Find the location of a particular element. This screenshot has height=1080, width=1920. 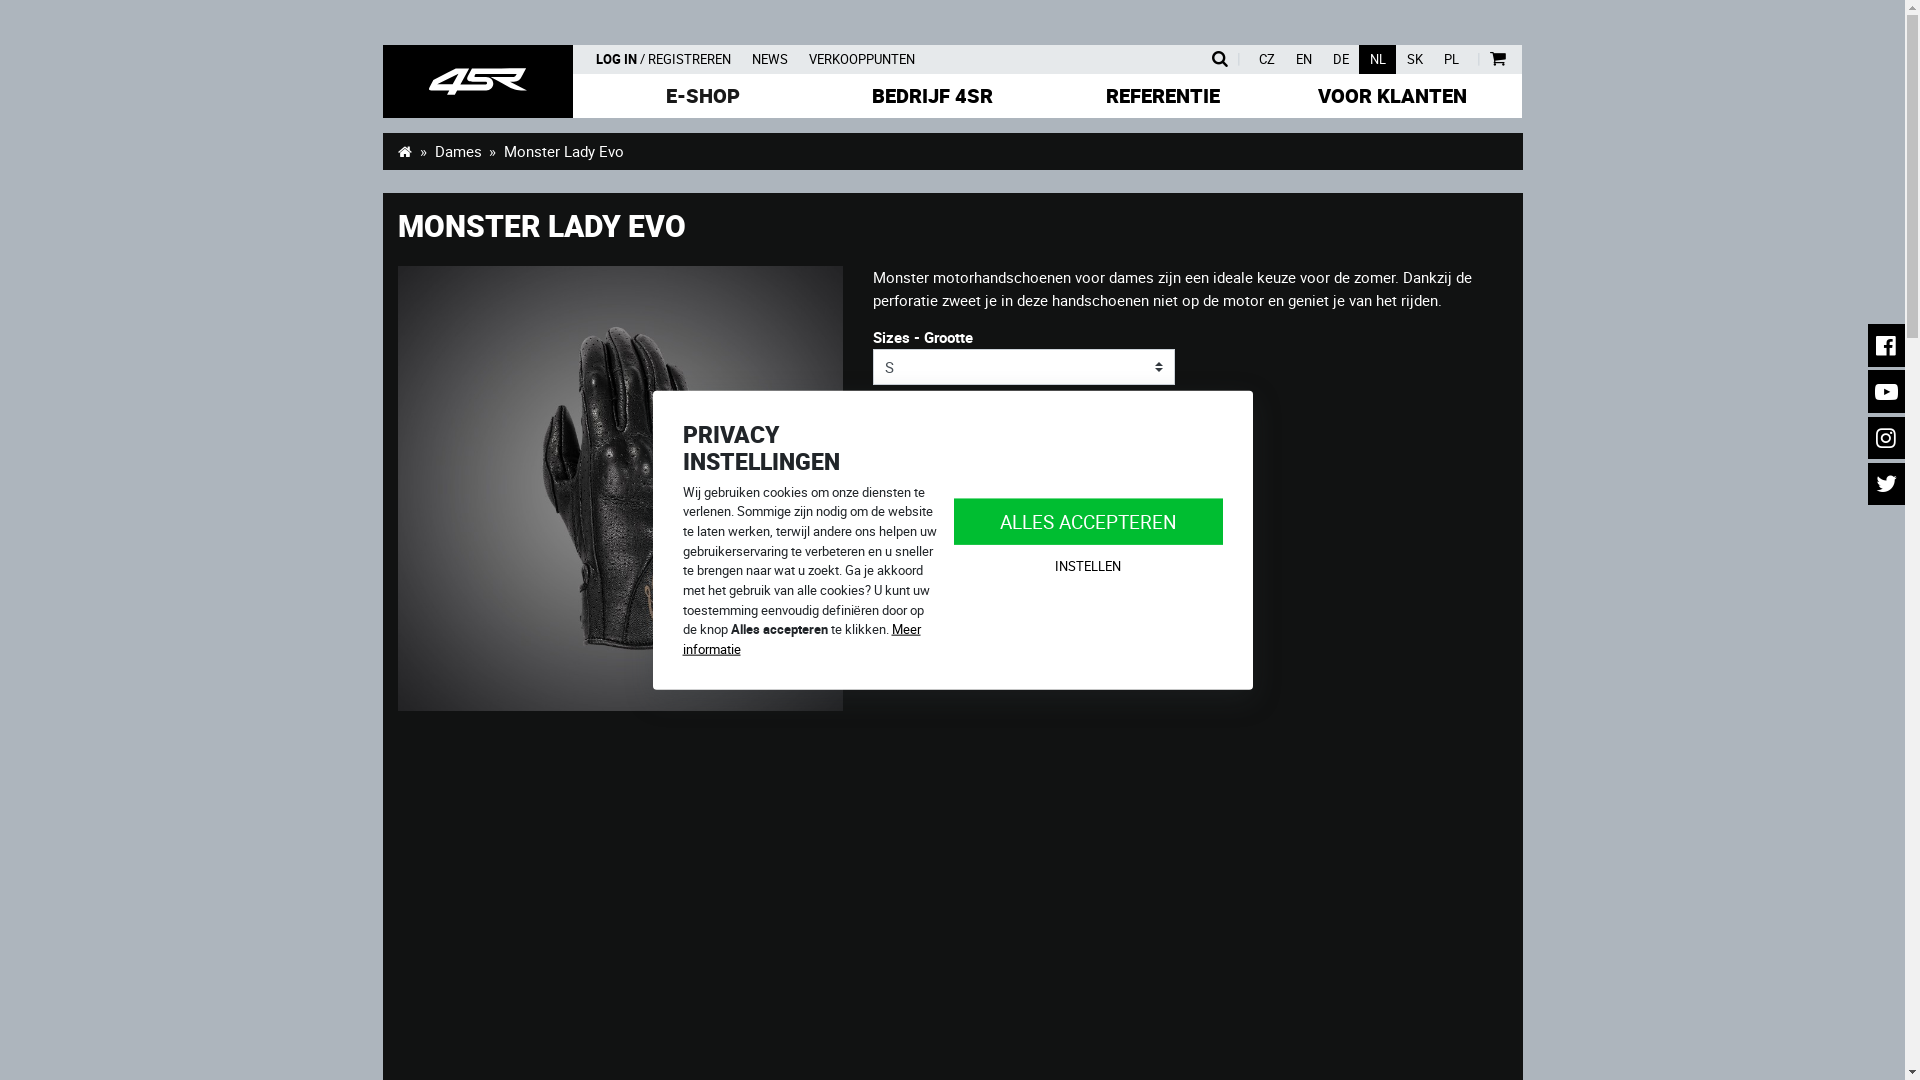

Meer informatie is located at coordinates (801, 639).